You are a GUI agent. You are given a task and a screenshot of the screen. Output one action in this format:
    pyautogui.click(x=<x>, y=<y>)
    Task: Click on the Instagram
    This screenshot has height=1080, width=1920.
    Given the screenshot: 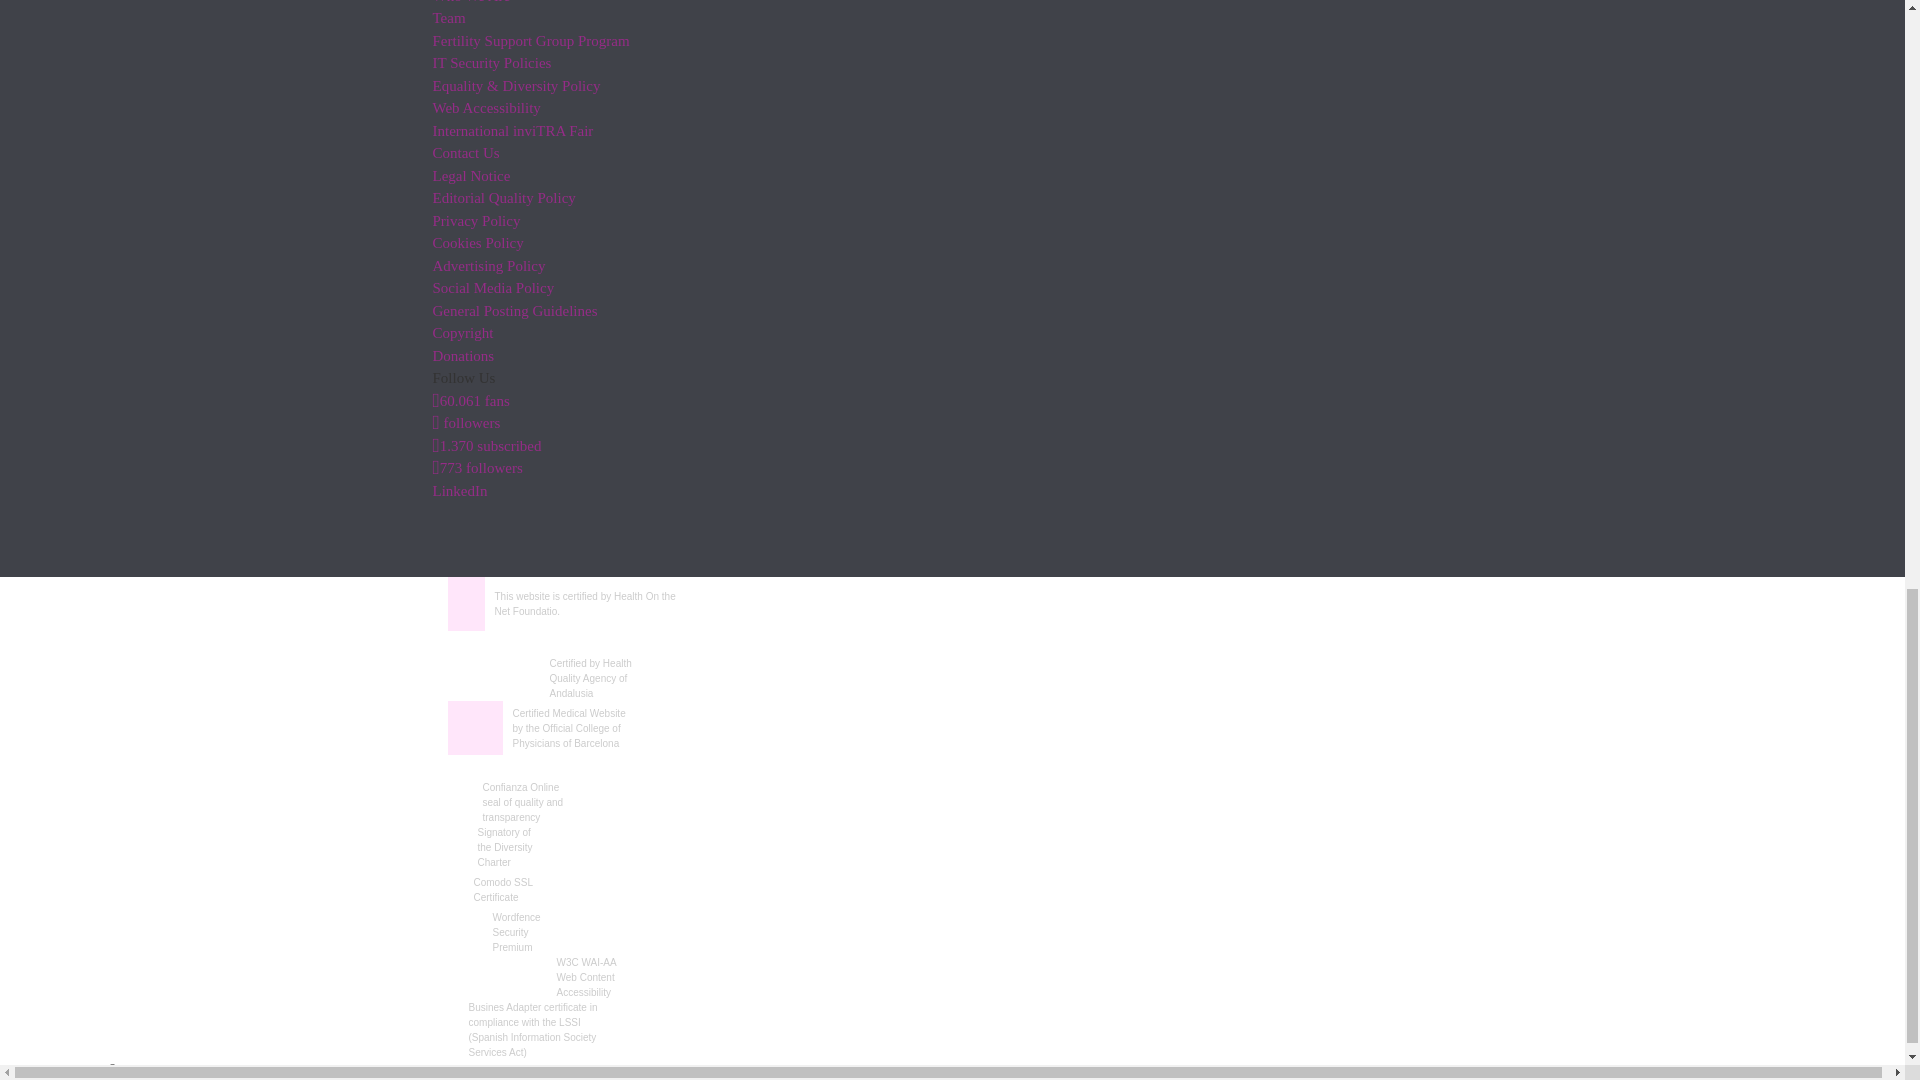 What is the action you would take?
    pyautogui.click(x=477, y=468)
    